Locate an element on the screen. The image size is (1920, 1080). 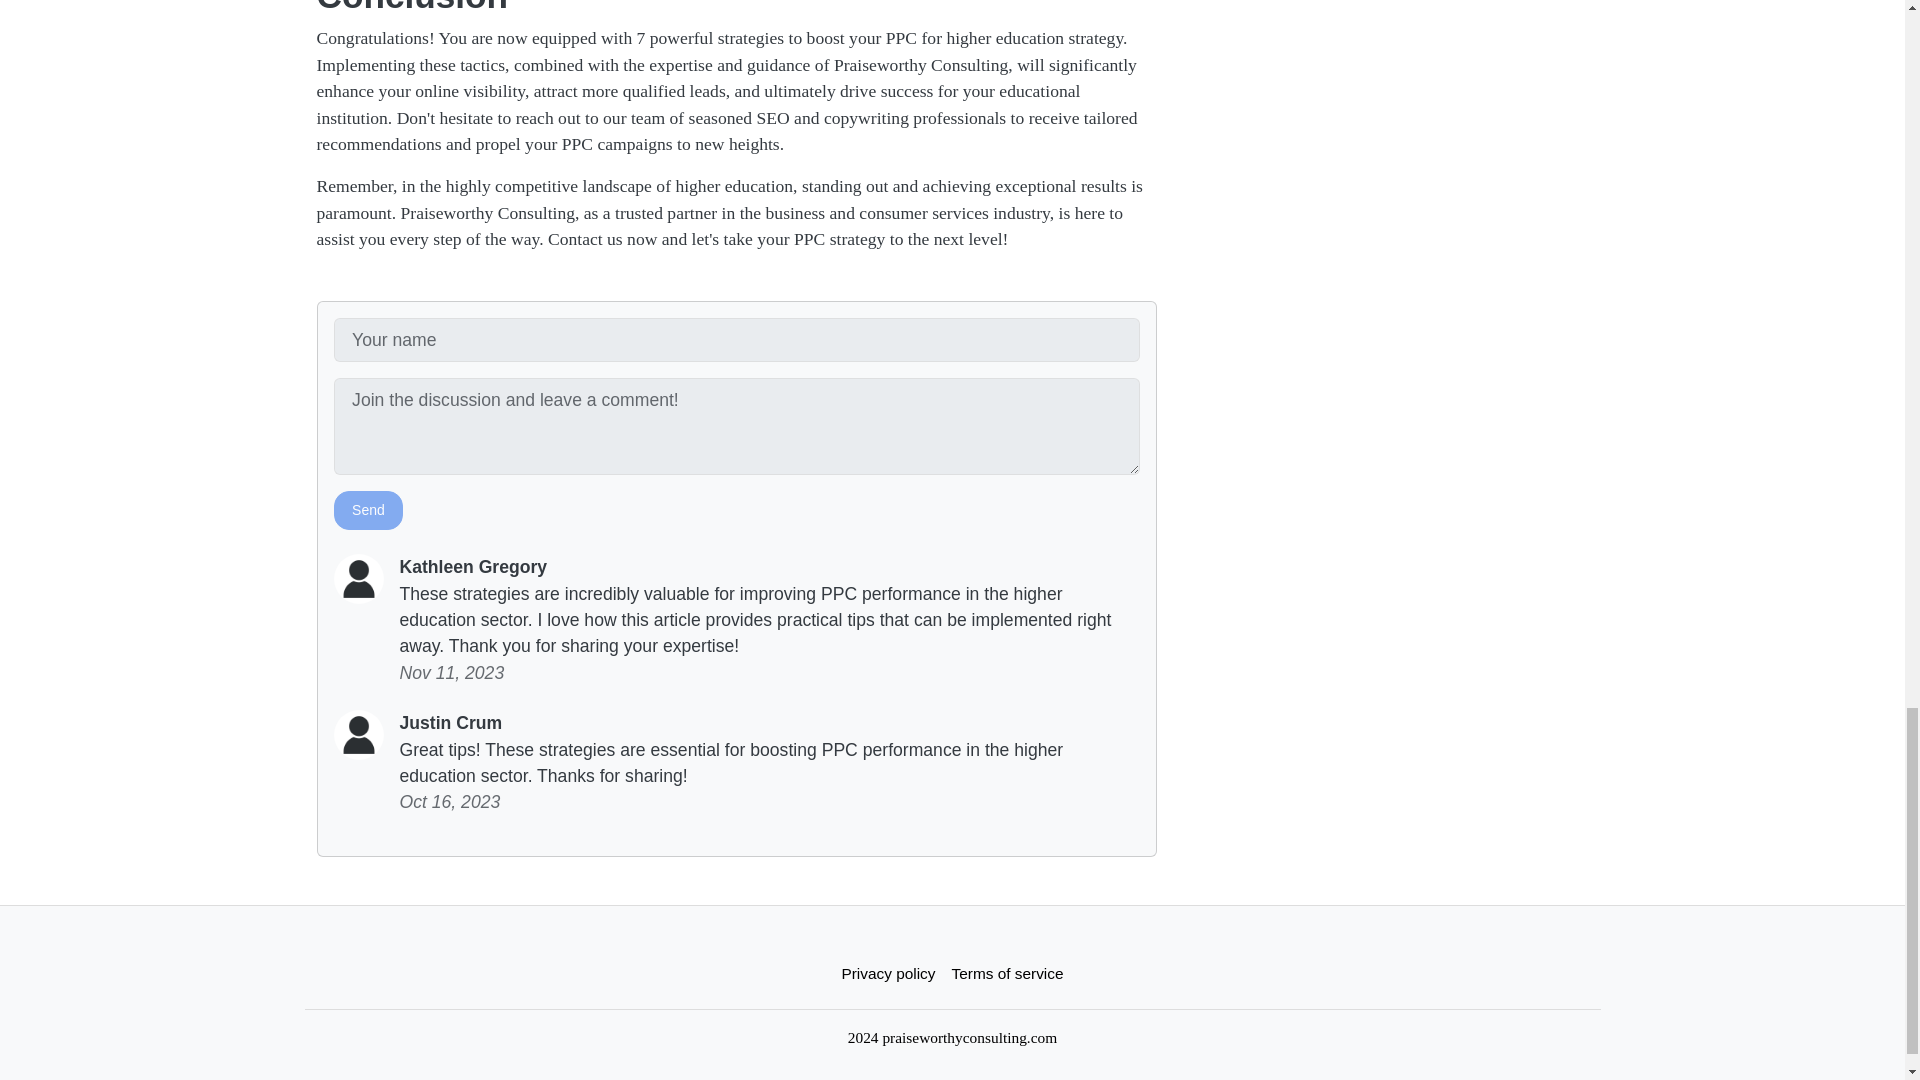
Send is located at coordinates (368, 510).